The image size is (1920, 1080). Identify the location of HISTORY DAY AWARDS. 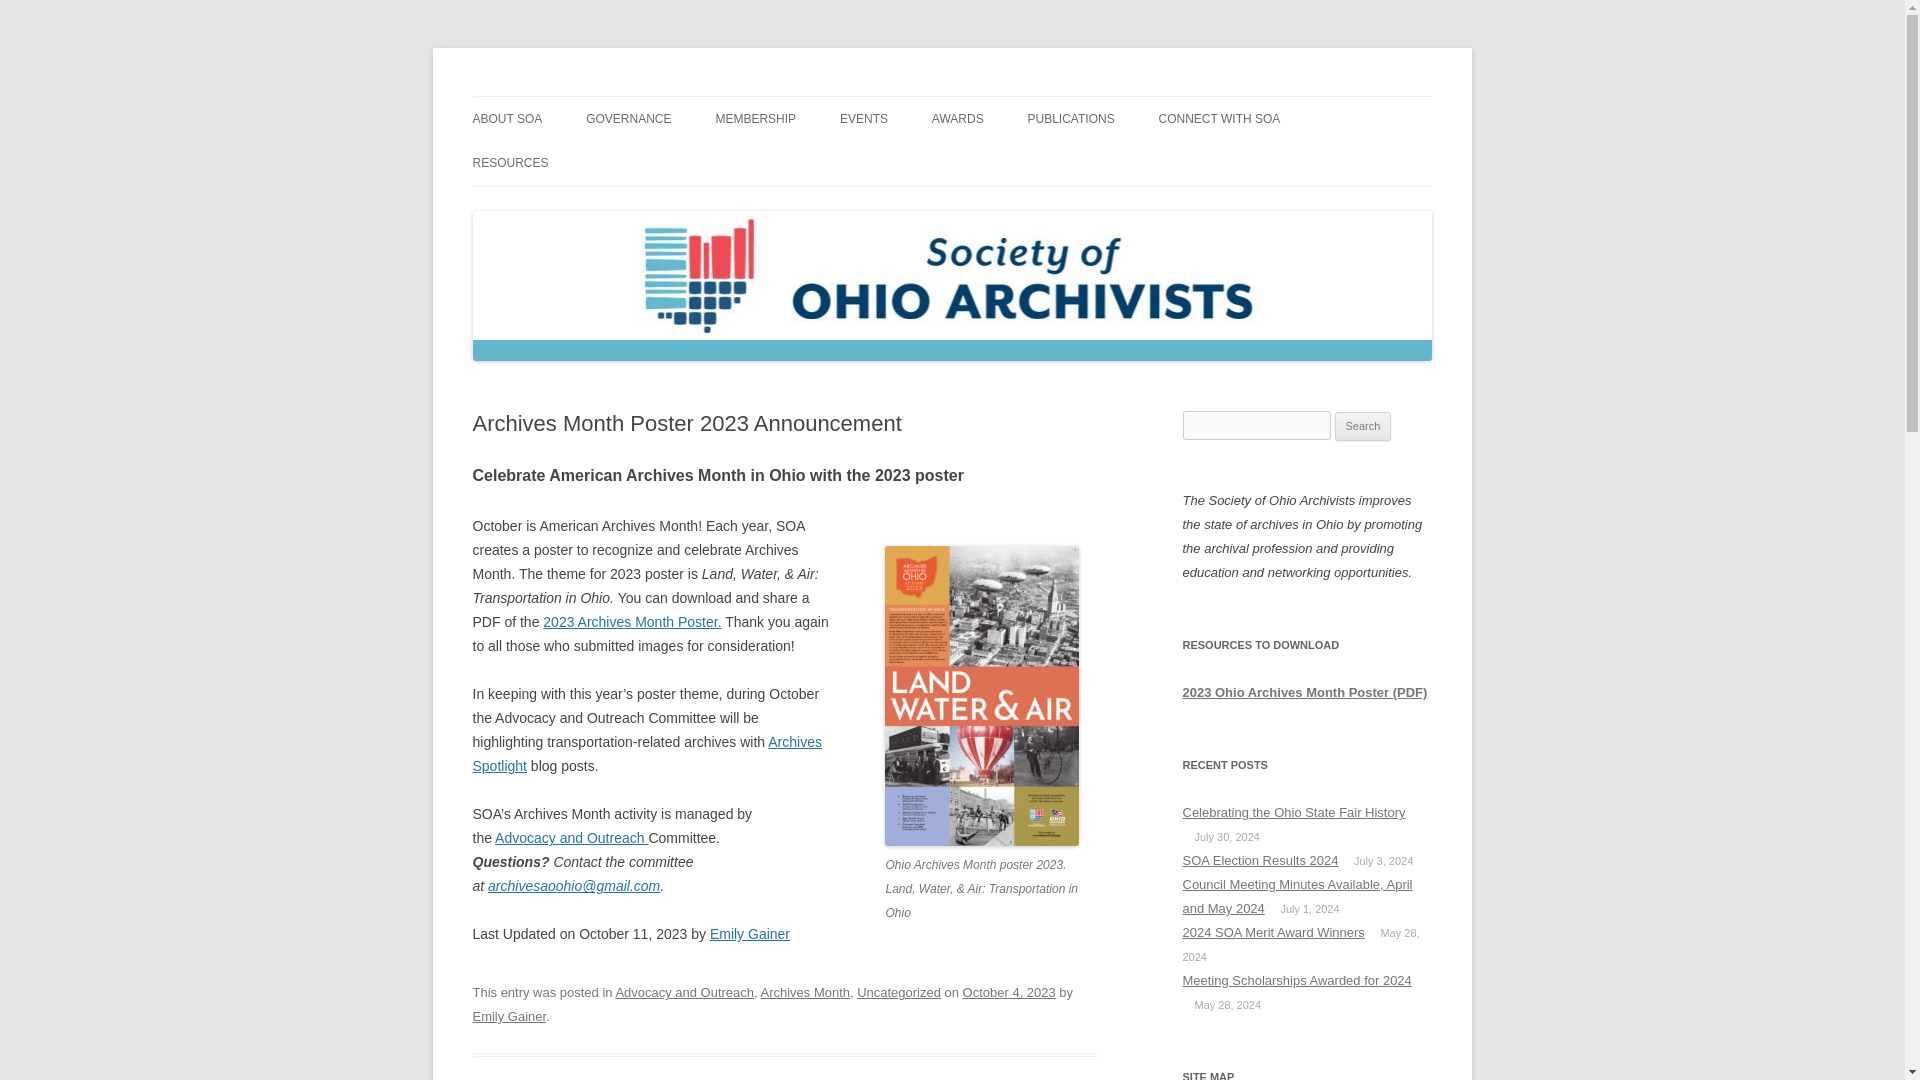
(1032, 162).